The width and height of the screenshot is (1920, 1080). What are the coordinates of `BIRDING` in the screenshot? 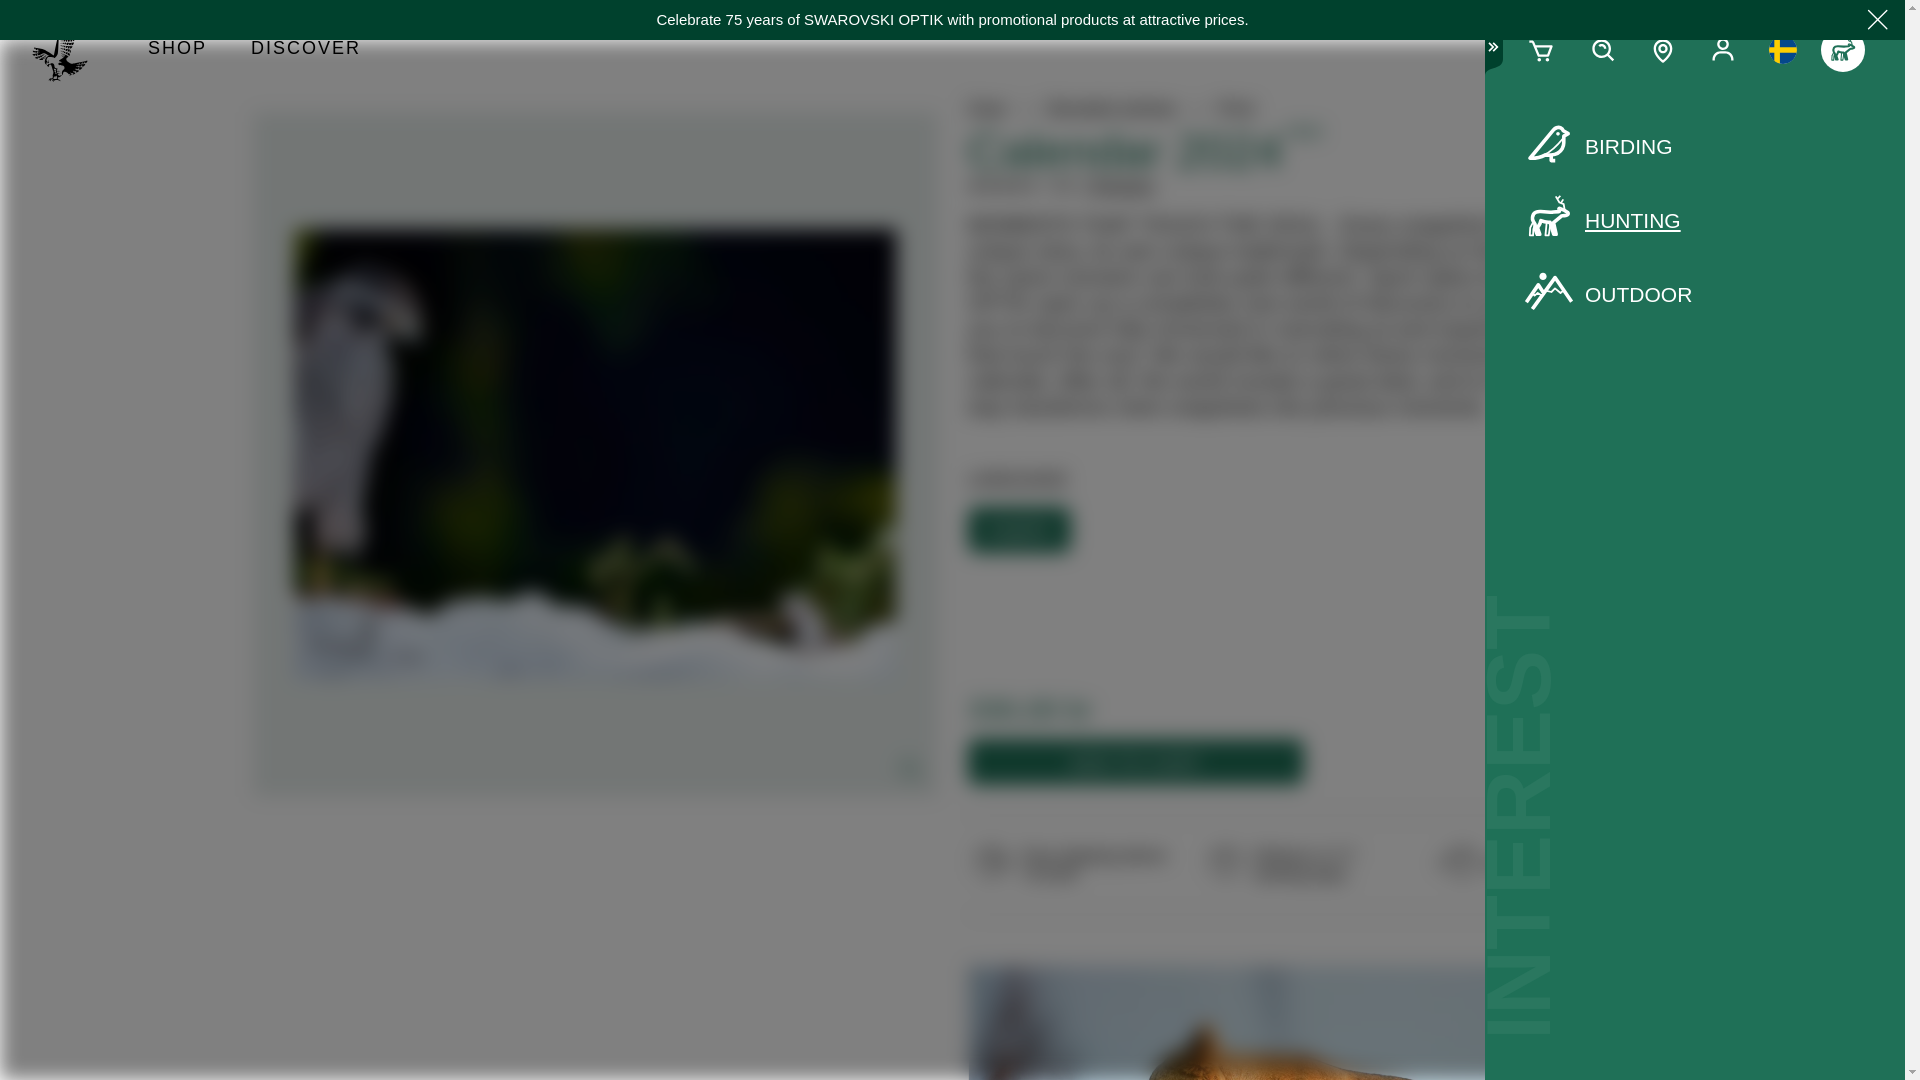 It's located at (1694, 146).